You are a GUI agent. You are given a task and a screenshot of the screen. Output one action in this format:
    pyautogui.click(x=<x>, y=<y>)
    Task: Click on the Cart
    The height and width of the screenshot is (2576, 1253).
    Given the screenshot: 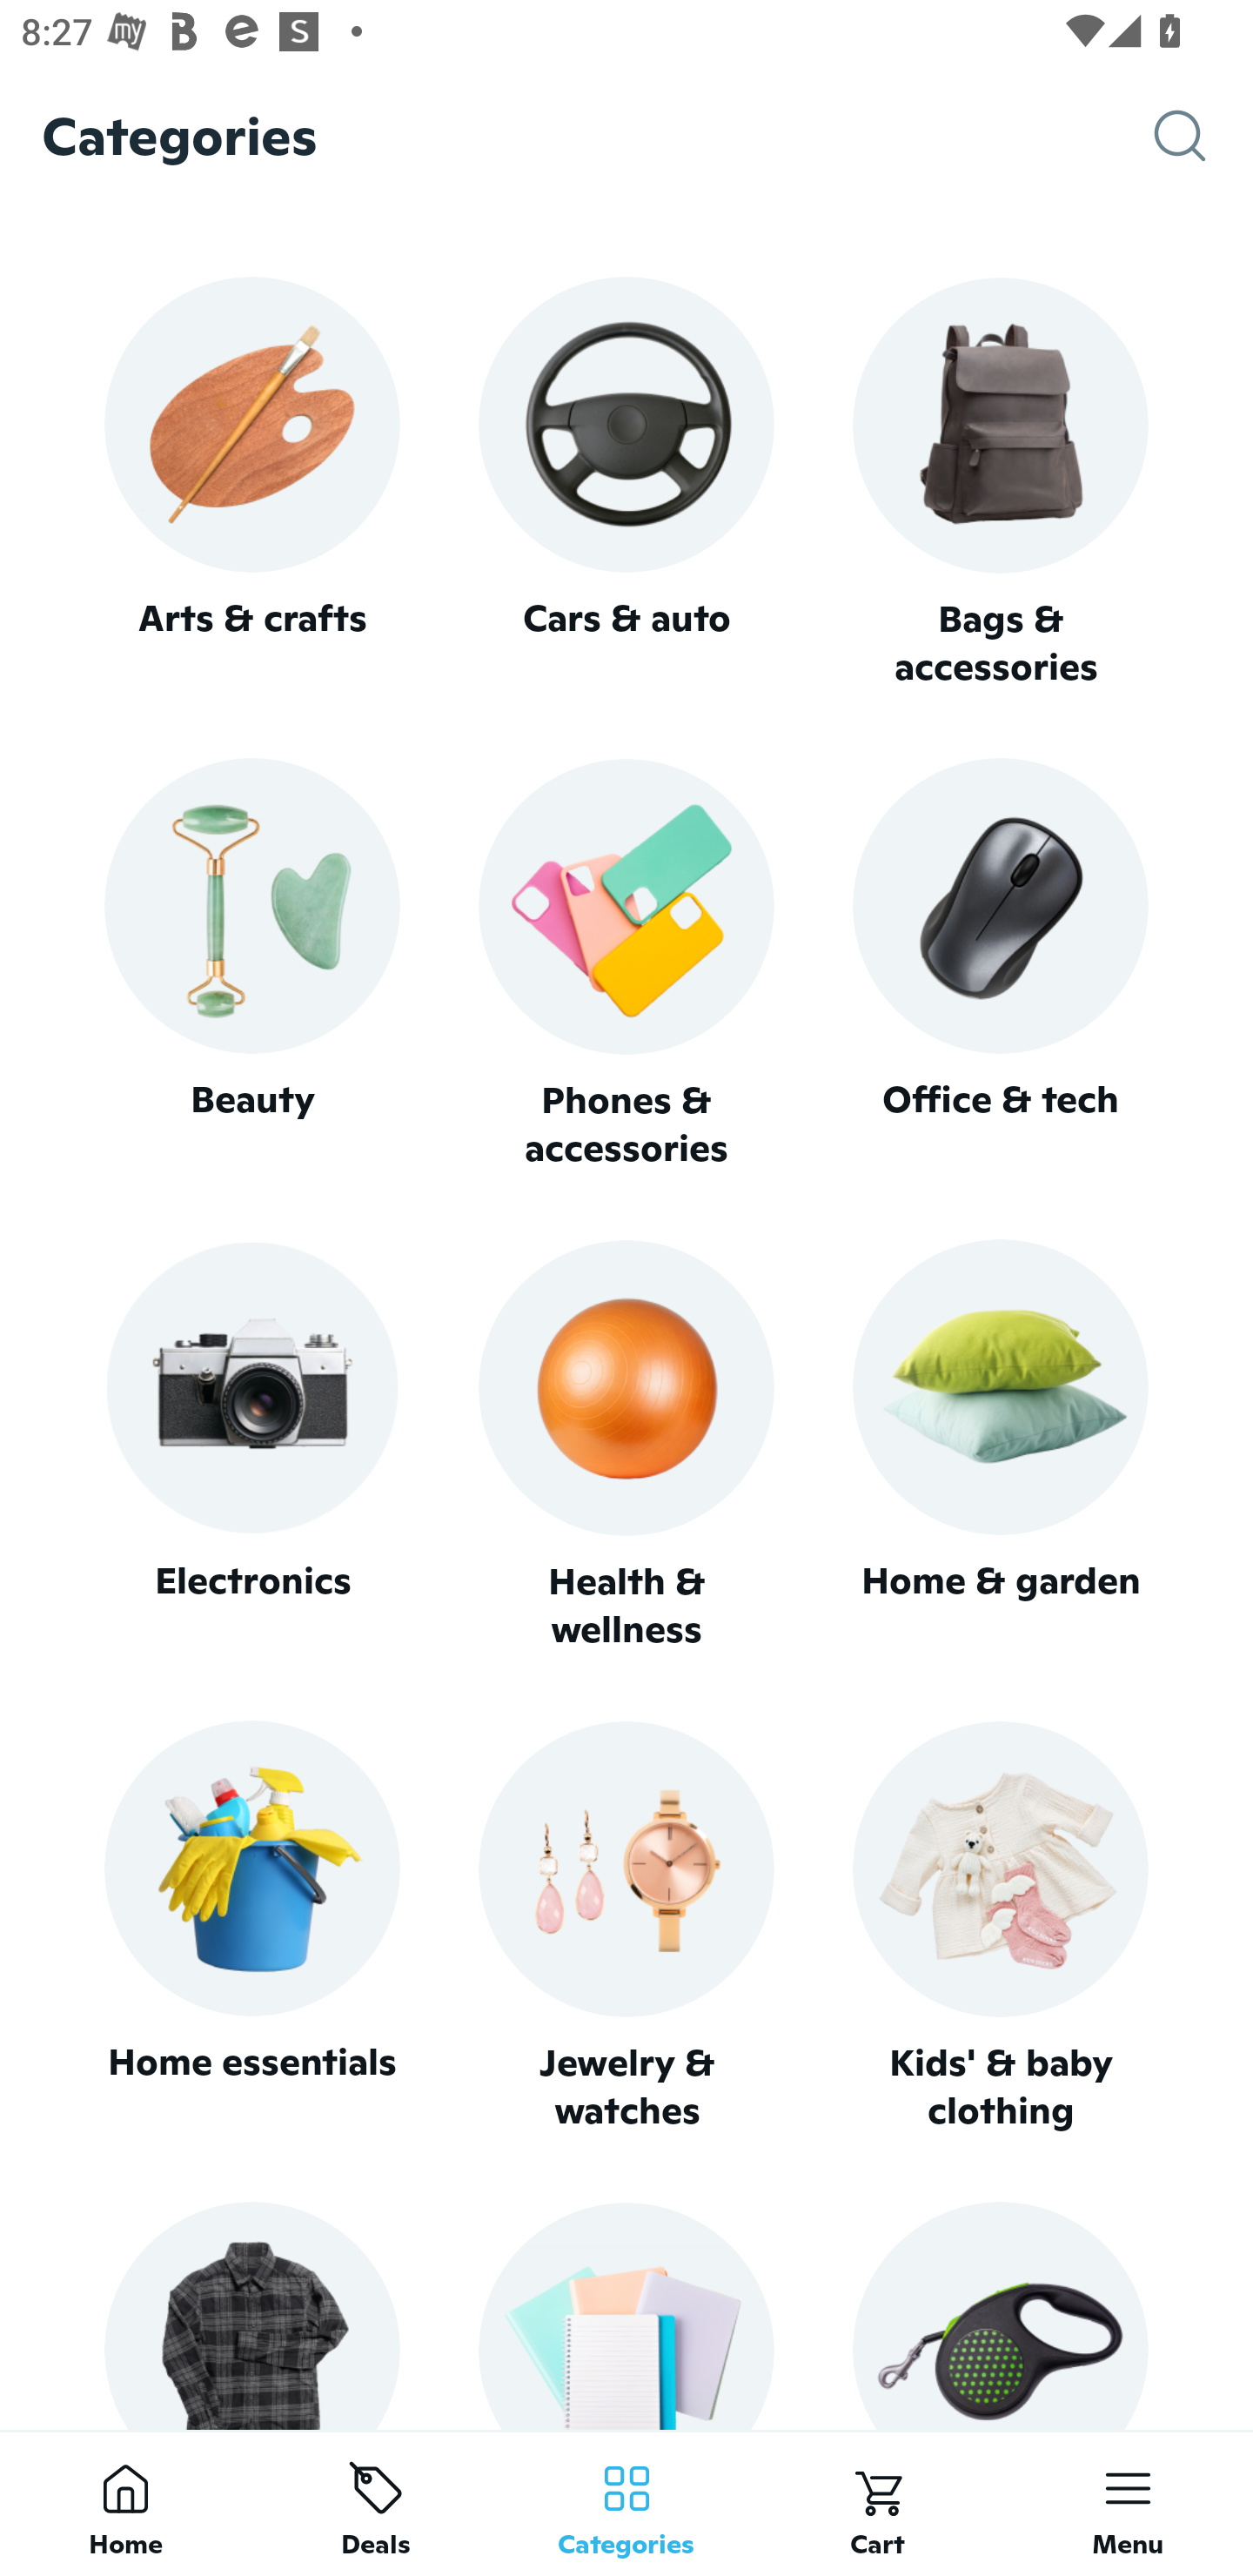 What is the action you would take?
    pyautogui.click(x=877, y=2503)
    